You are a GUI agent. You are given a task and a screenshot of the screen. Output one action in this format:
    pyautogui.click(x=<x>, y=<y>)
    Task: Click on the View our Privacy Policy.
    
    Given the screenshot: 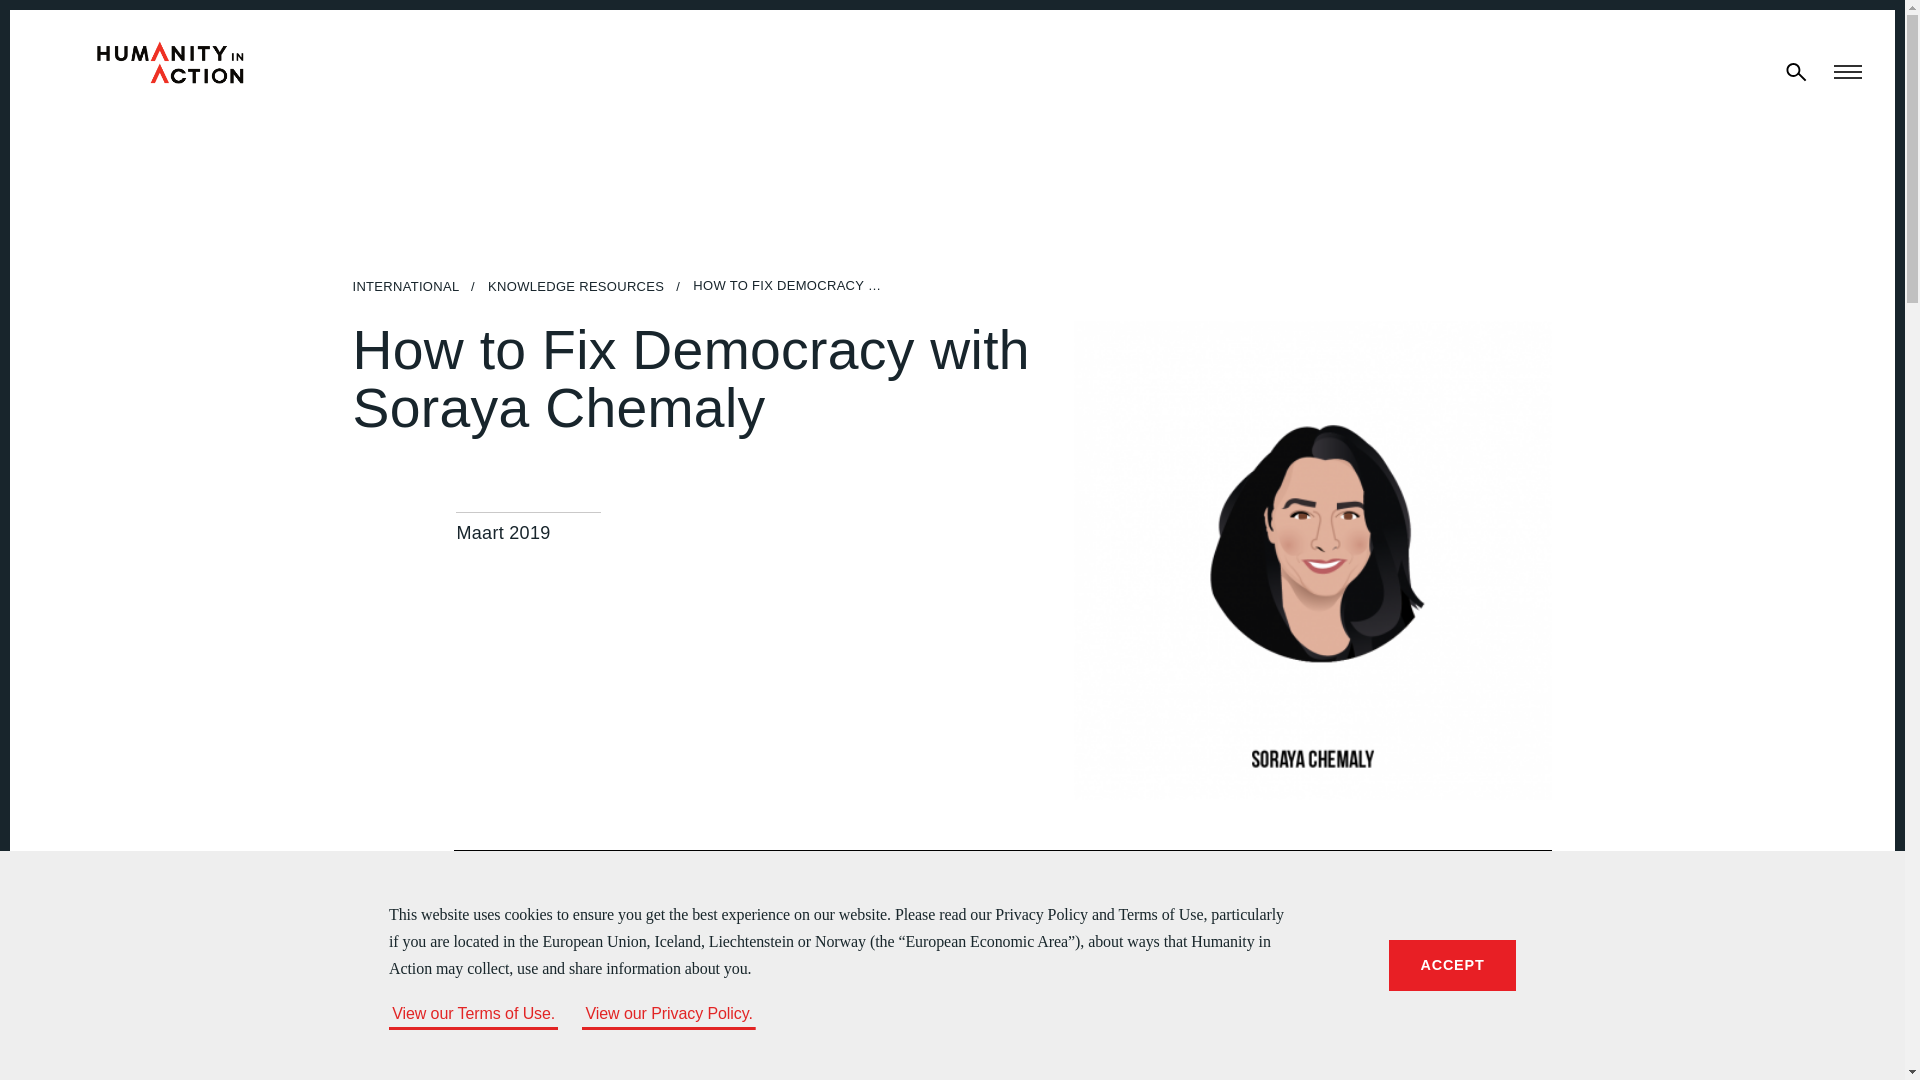 What is the action you would take?
    pyautogui.click(x=668, y=1013)
    